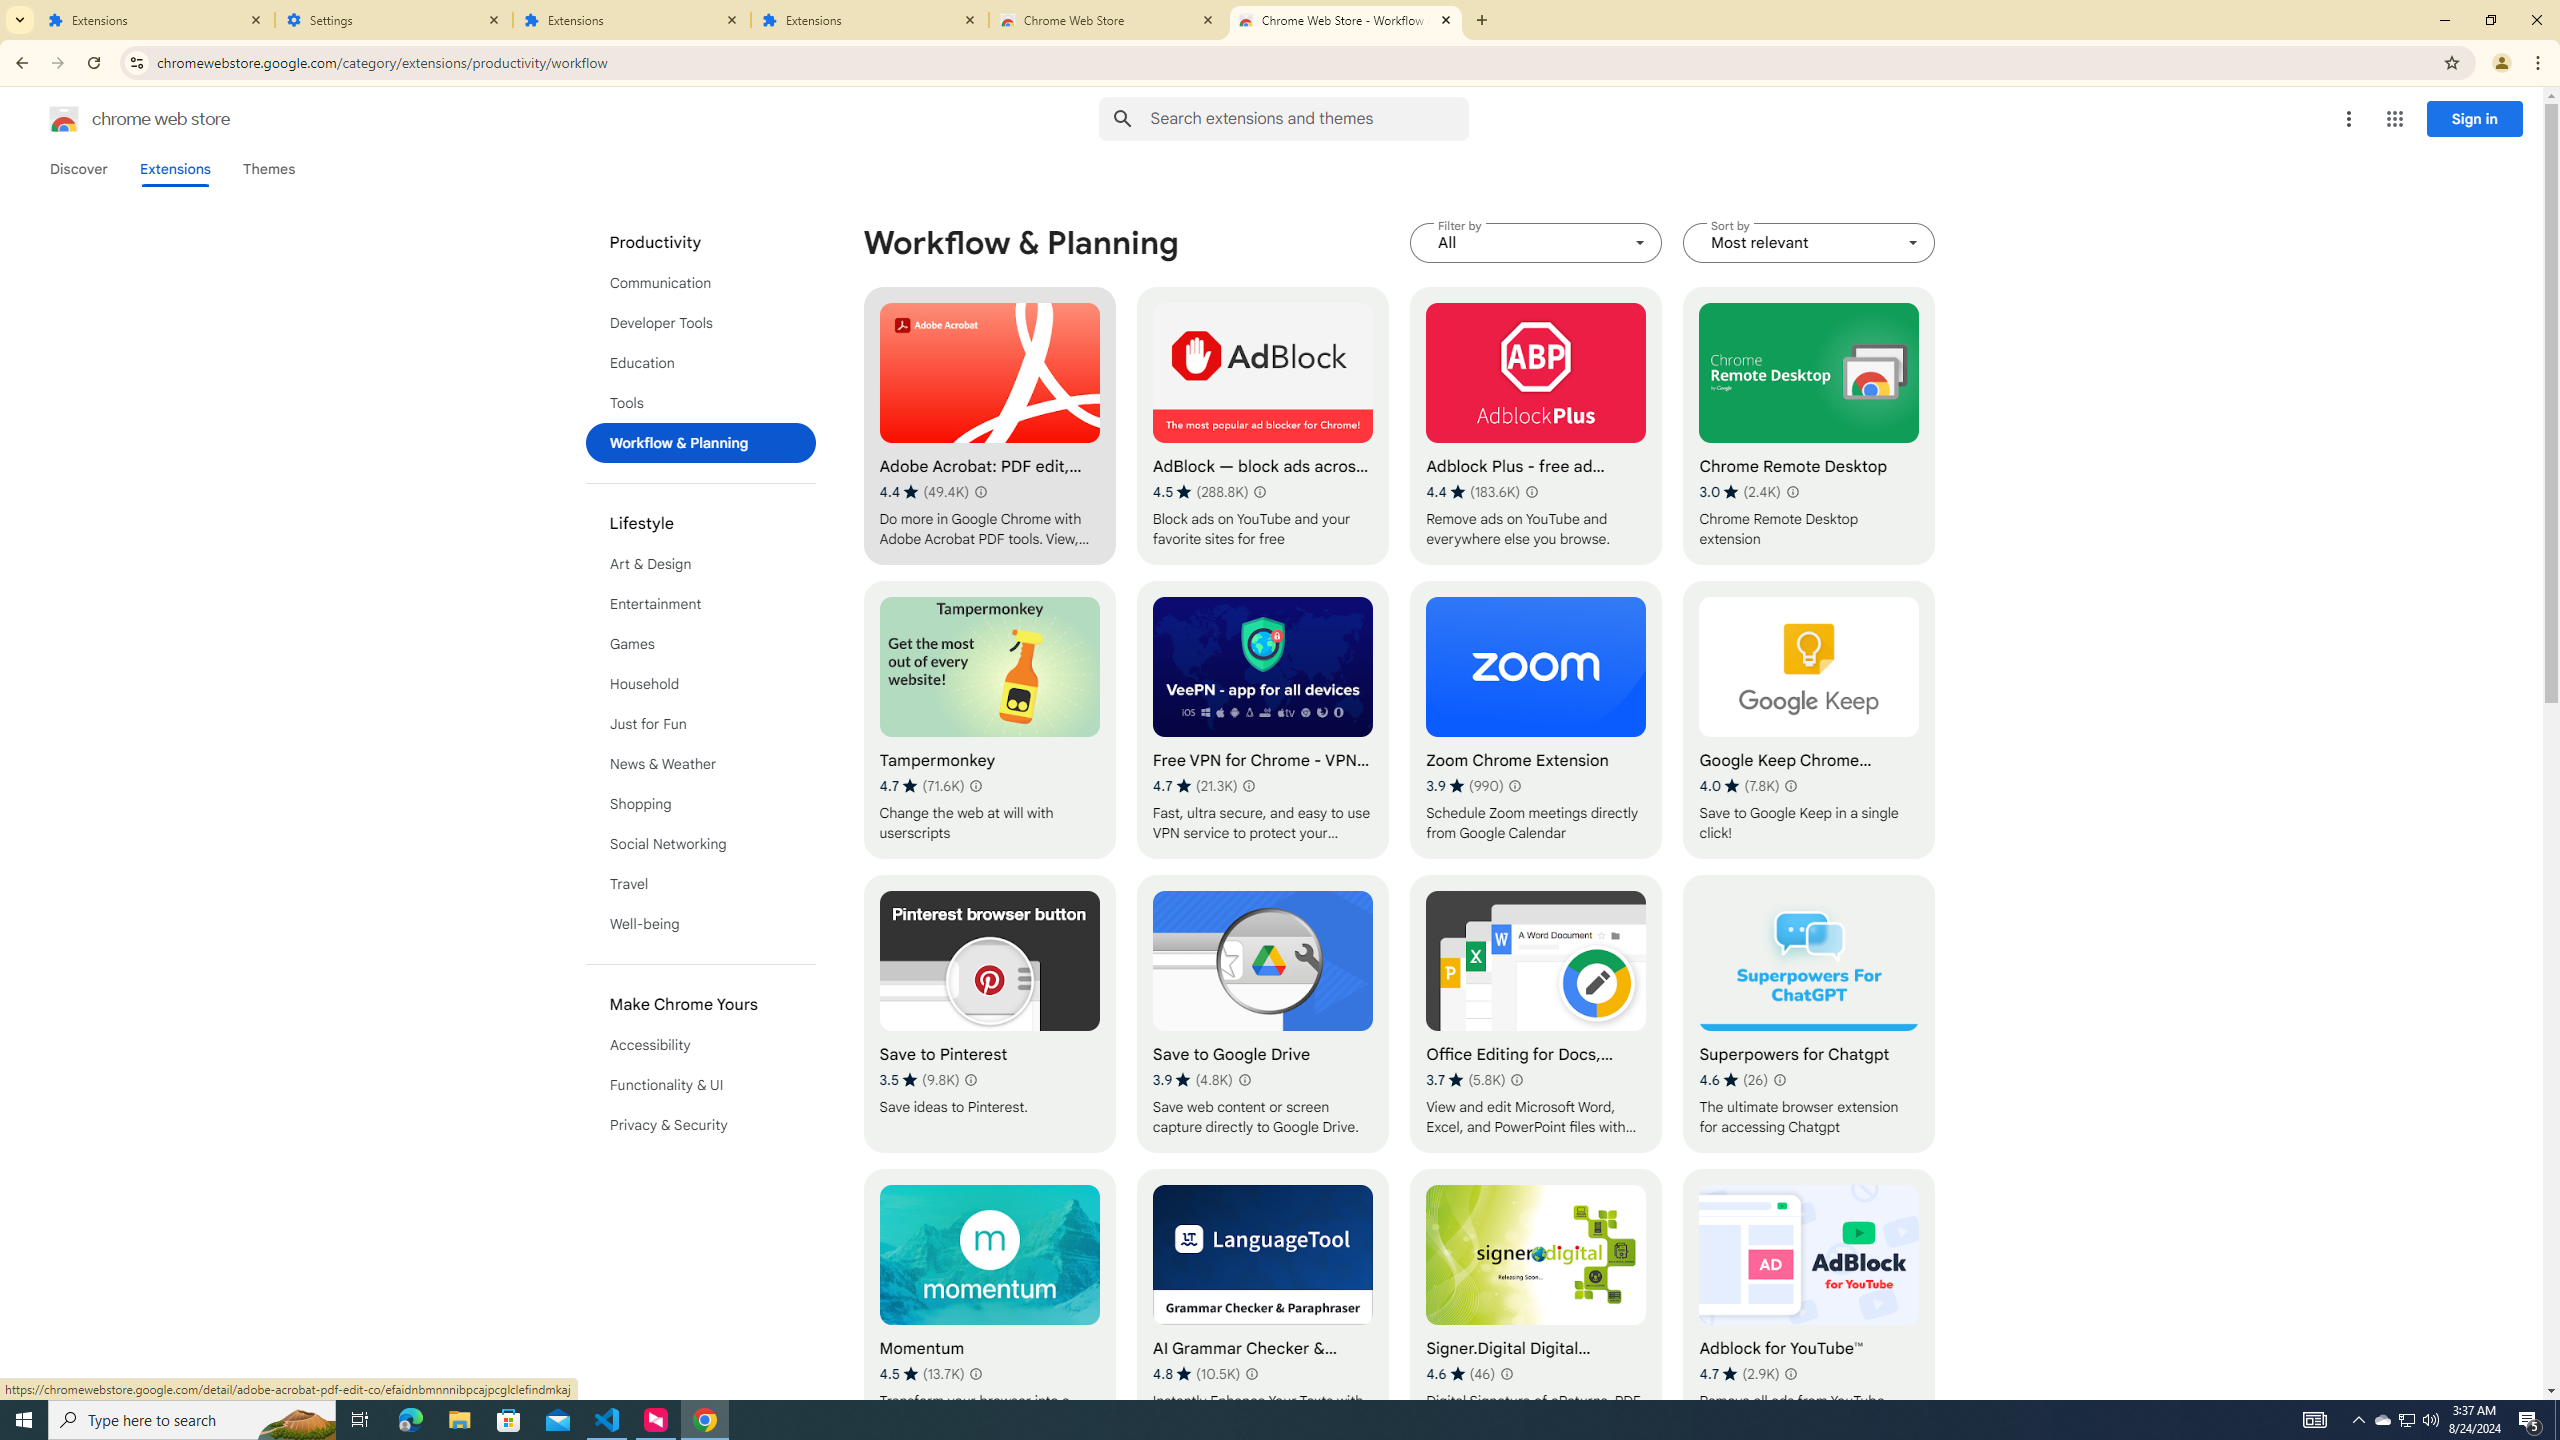  What do you see at coordinates (701, 322) in the screenshot?
I see `Developer Tools` at bounding box center [701, 322].